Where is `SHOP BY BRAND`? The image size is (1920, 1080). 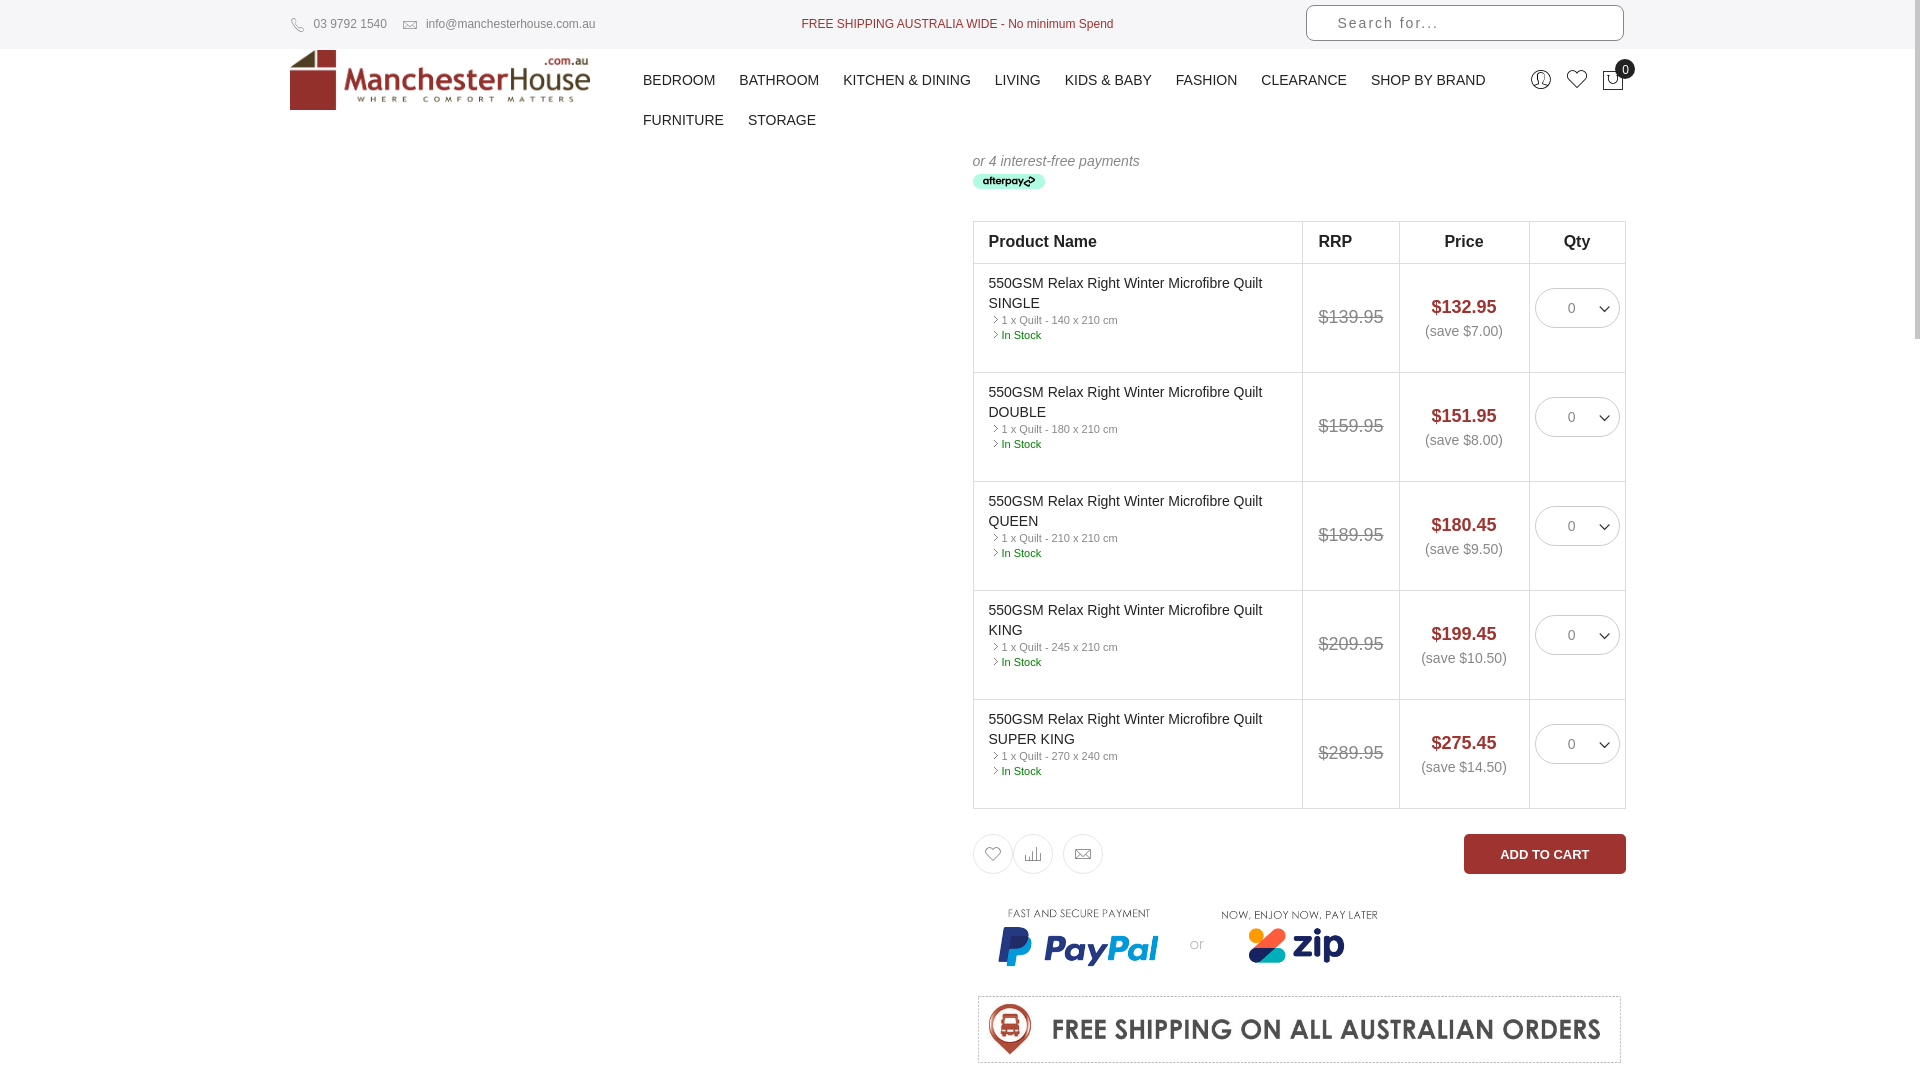 SHOP BY BRAND is located at coordinates (1428, 74).